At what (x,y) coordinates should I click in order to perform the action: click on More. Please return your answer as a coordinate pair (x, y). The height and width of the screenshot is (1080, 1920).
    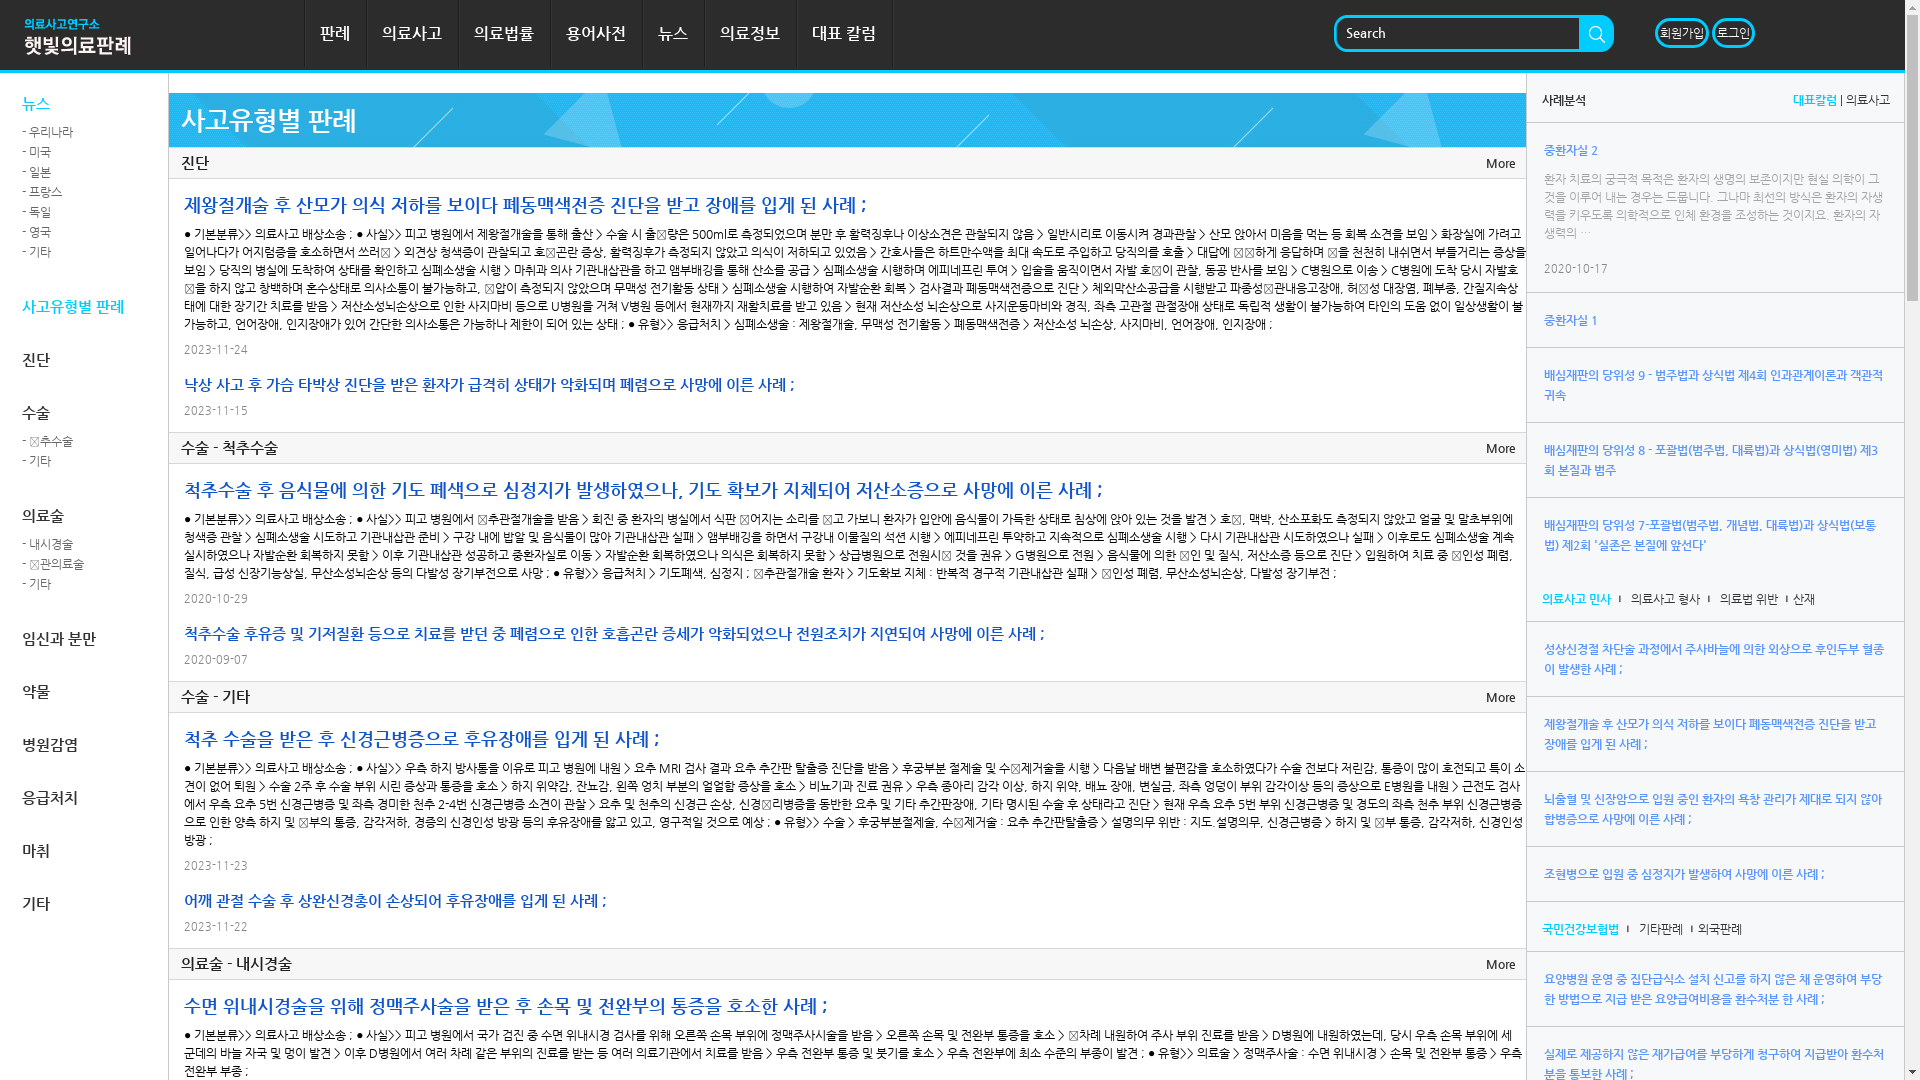
    Looking at the image, I should click on (1501, 448).